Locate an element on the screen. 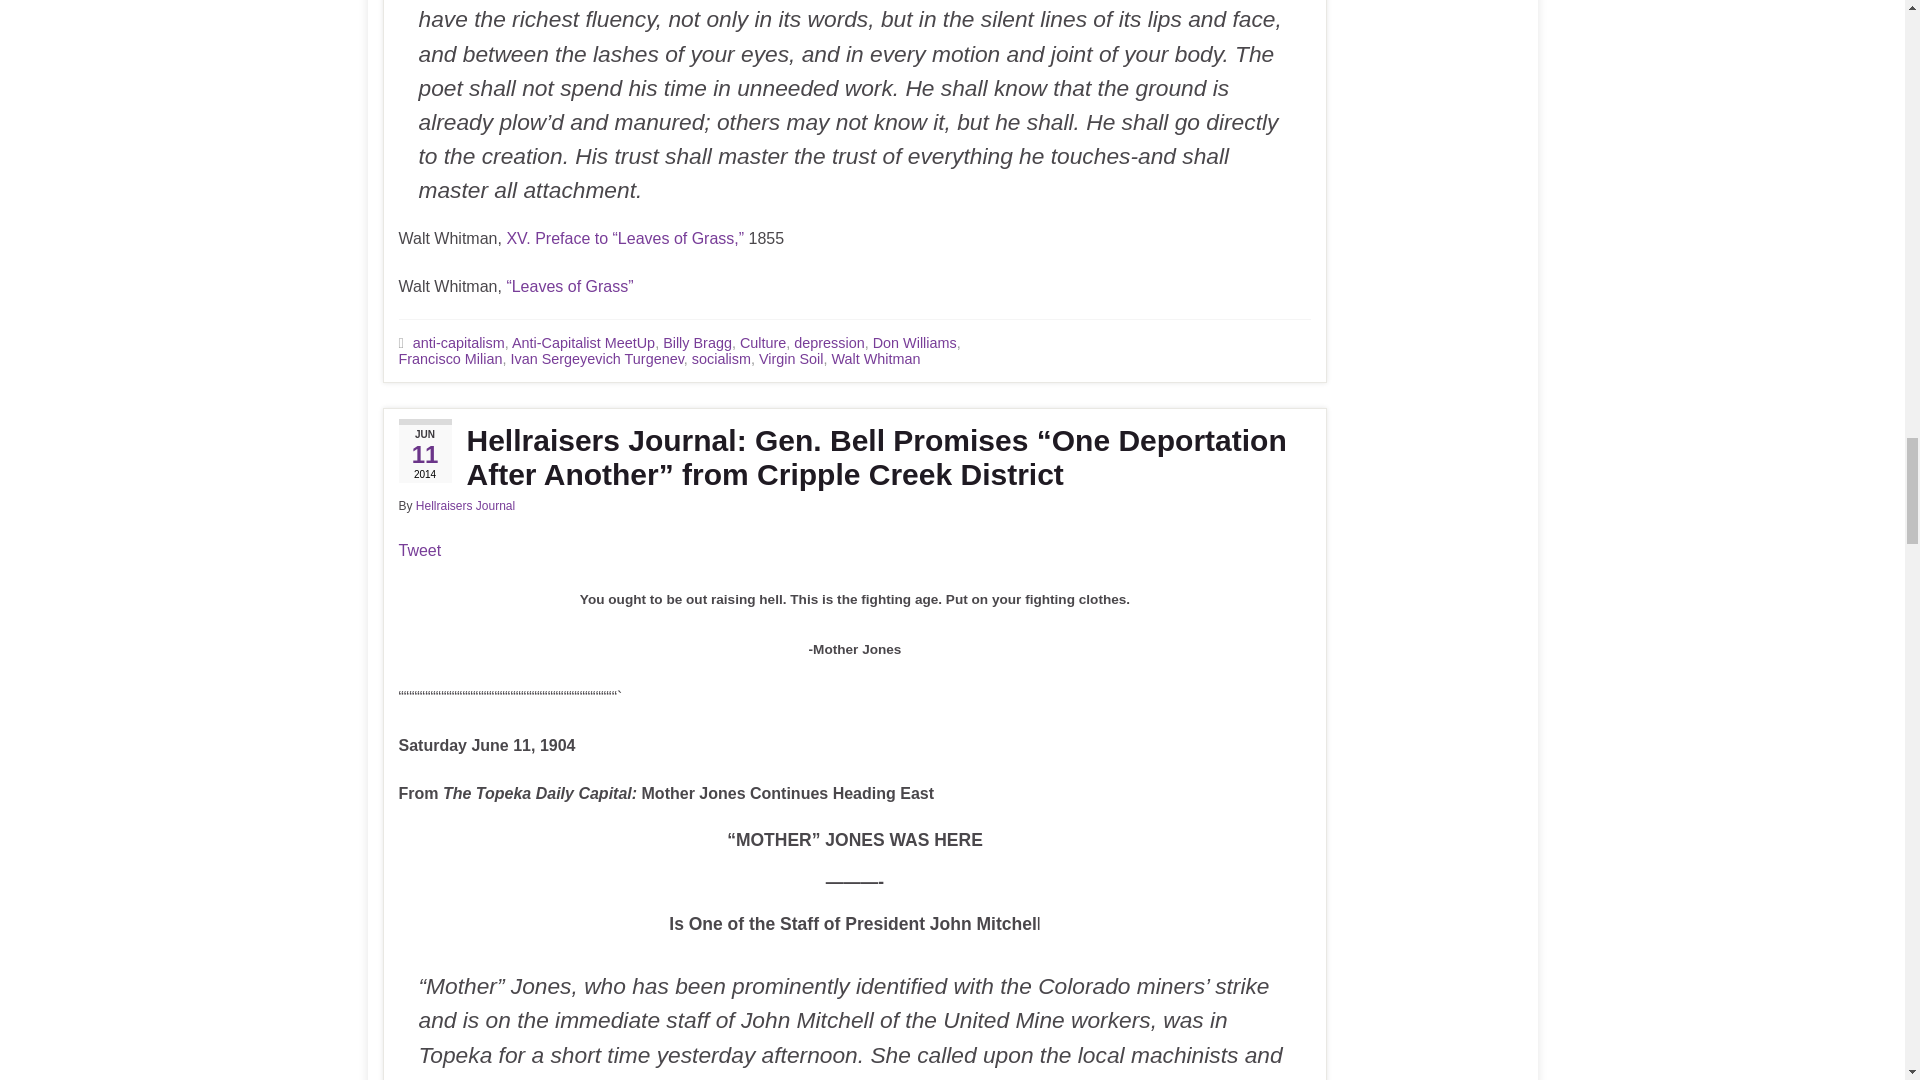 Image resolution: width=1920 pixels, height=1080 pixels. Tweet is located at coordinates (419, 550).